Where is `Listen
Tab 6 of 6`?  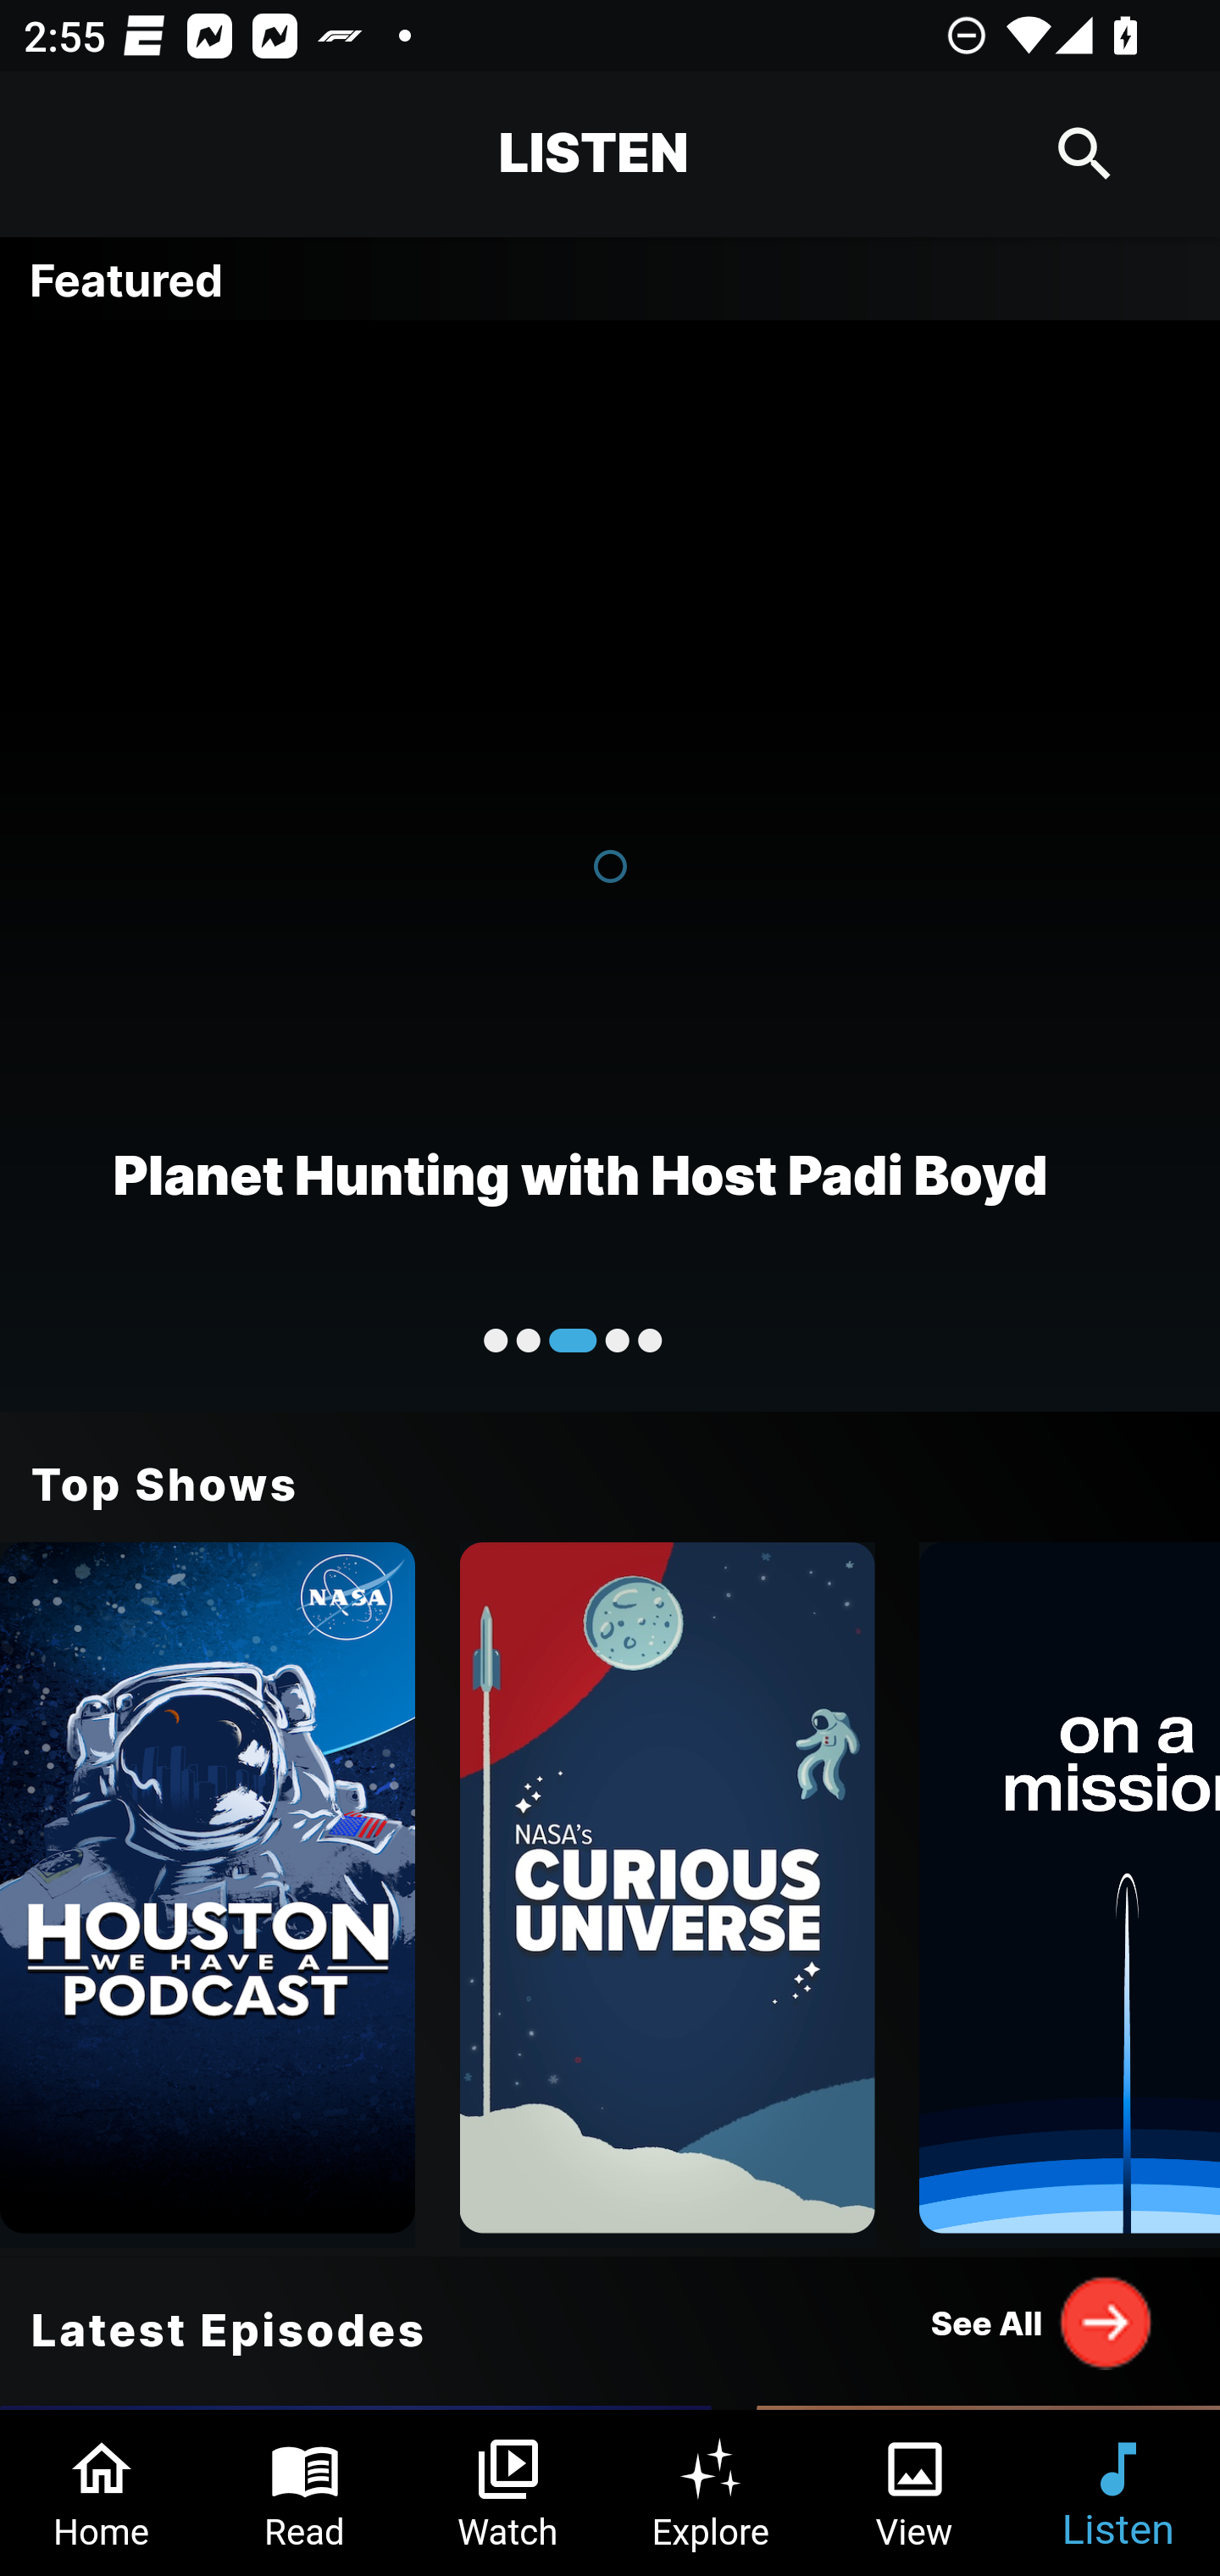
Listen
Tab 6 of 6 is located at coordinates (1118, 2493).